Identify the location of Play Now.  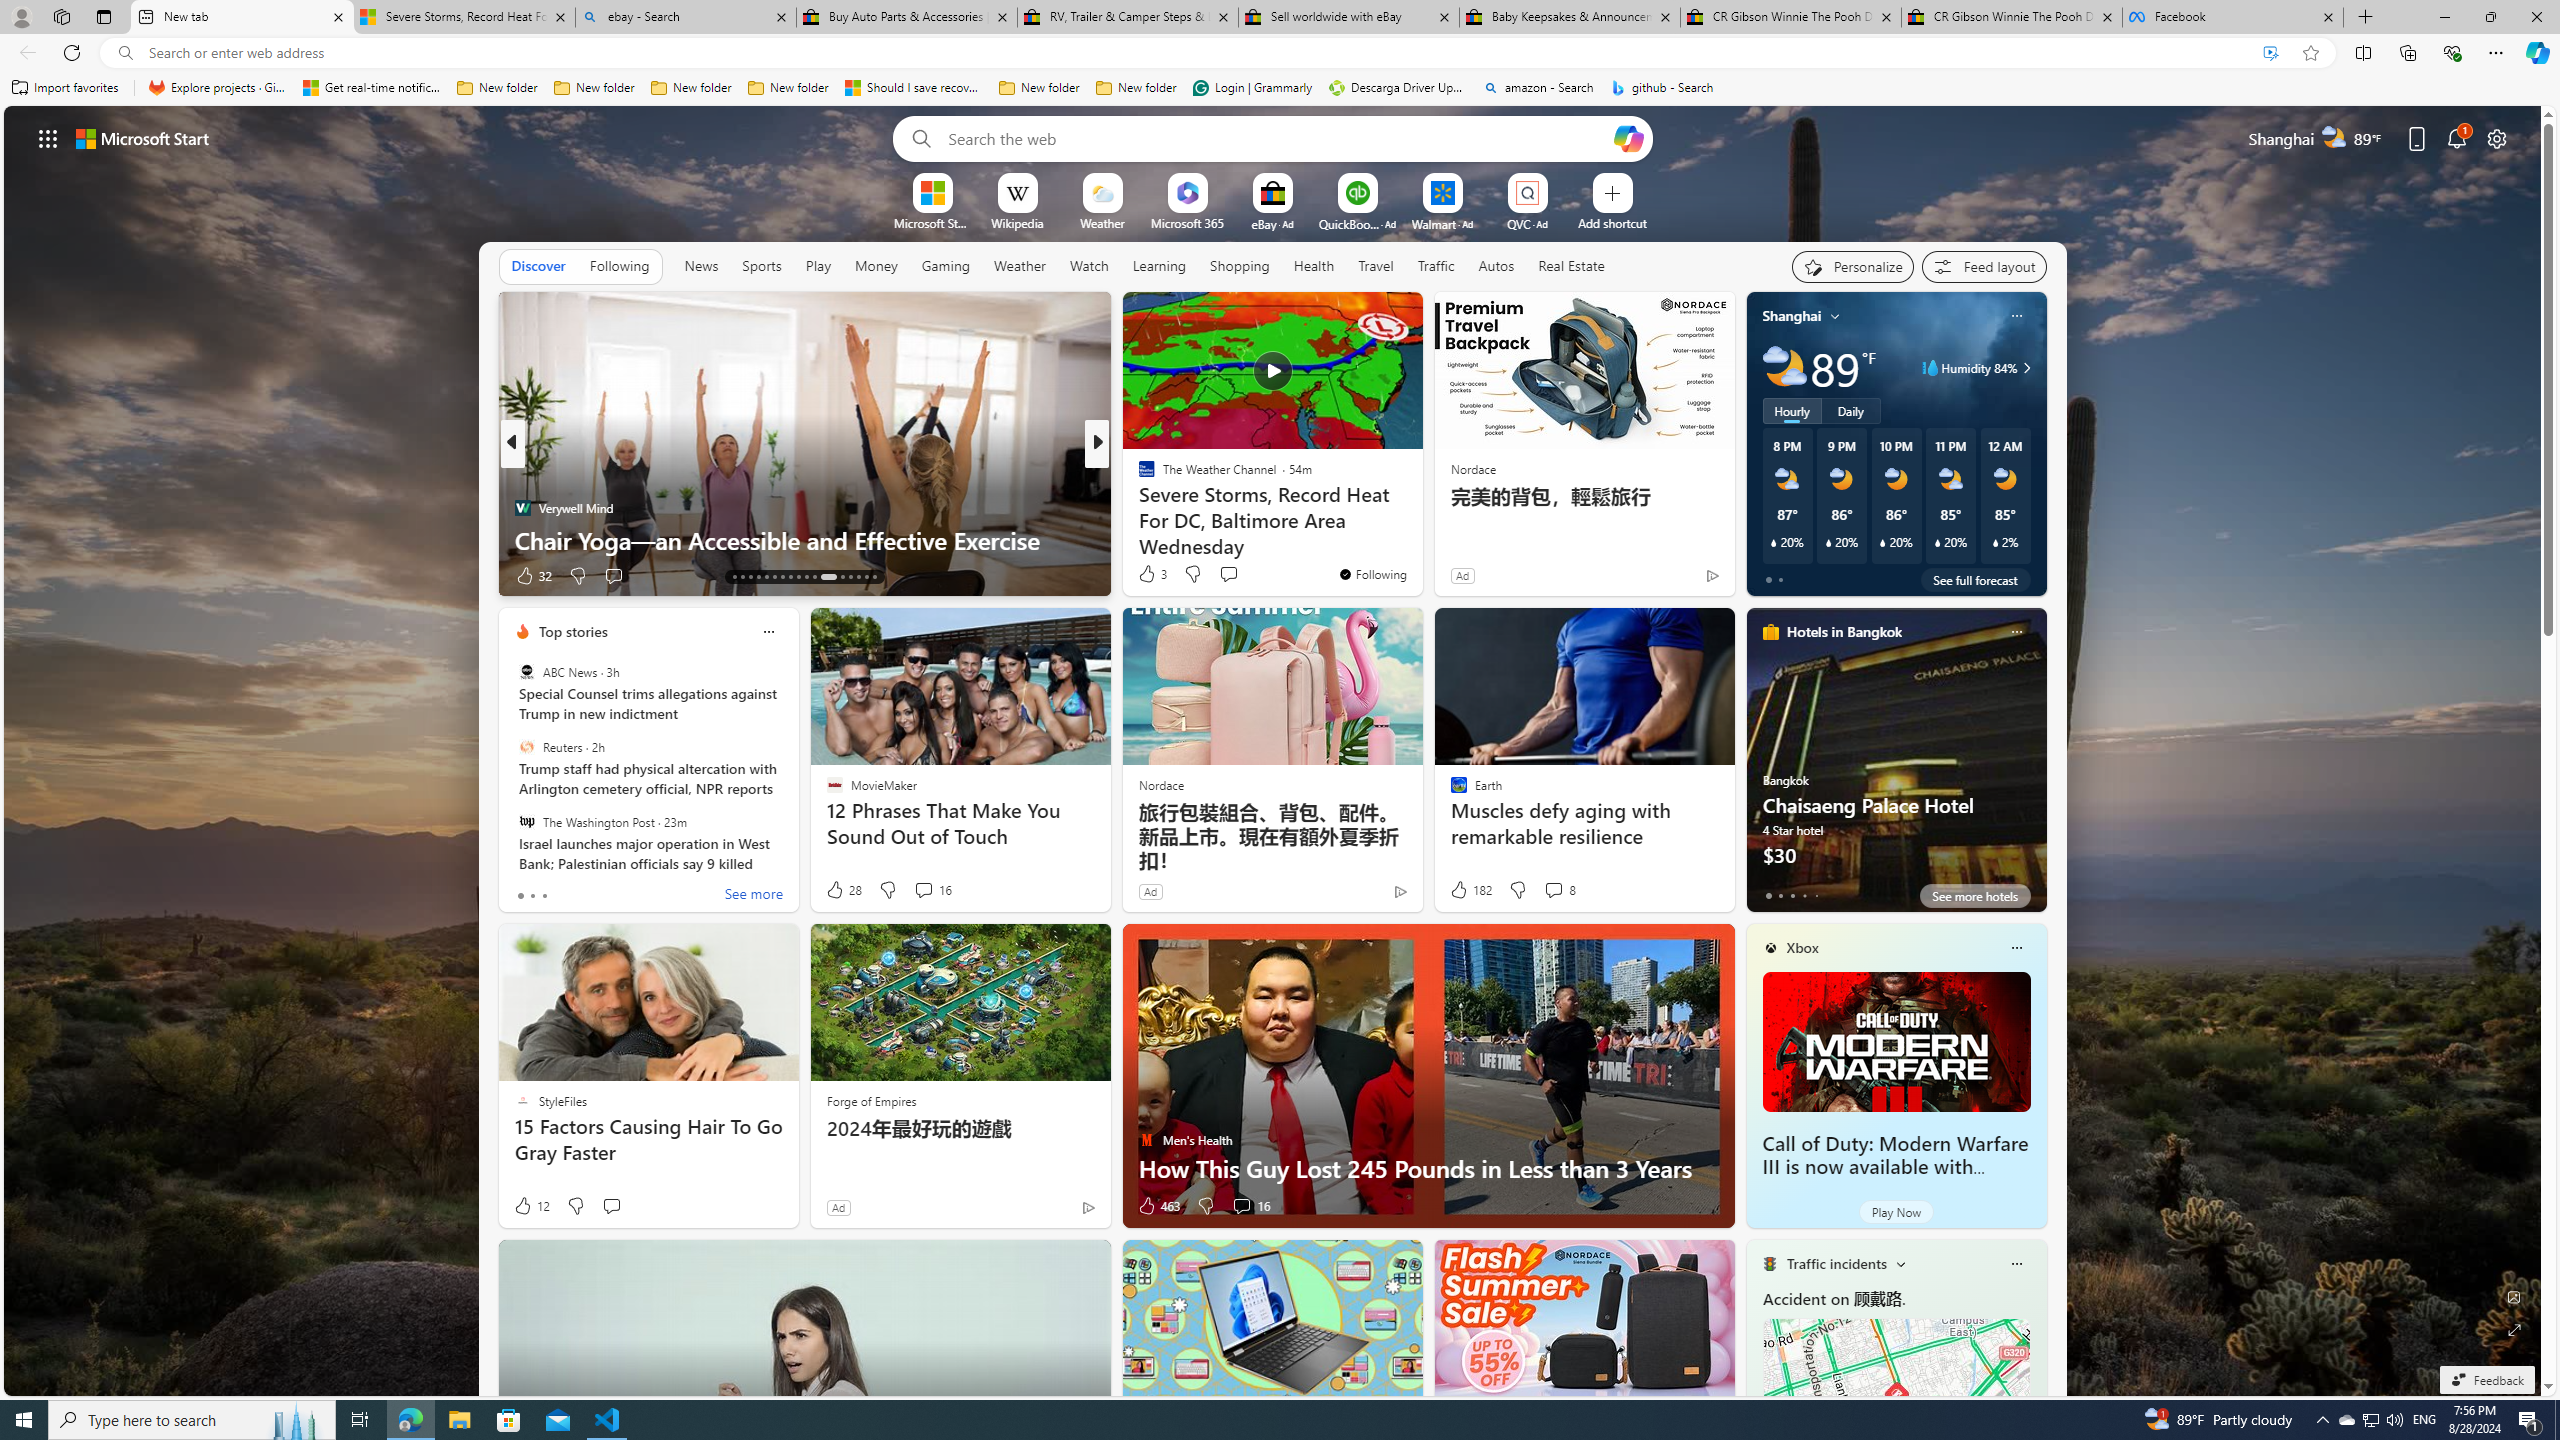
(1896, 1212).